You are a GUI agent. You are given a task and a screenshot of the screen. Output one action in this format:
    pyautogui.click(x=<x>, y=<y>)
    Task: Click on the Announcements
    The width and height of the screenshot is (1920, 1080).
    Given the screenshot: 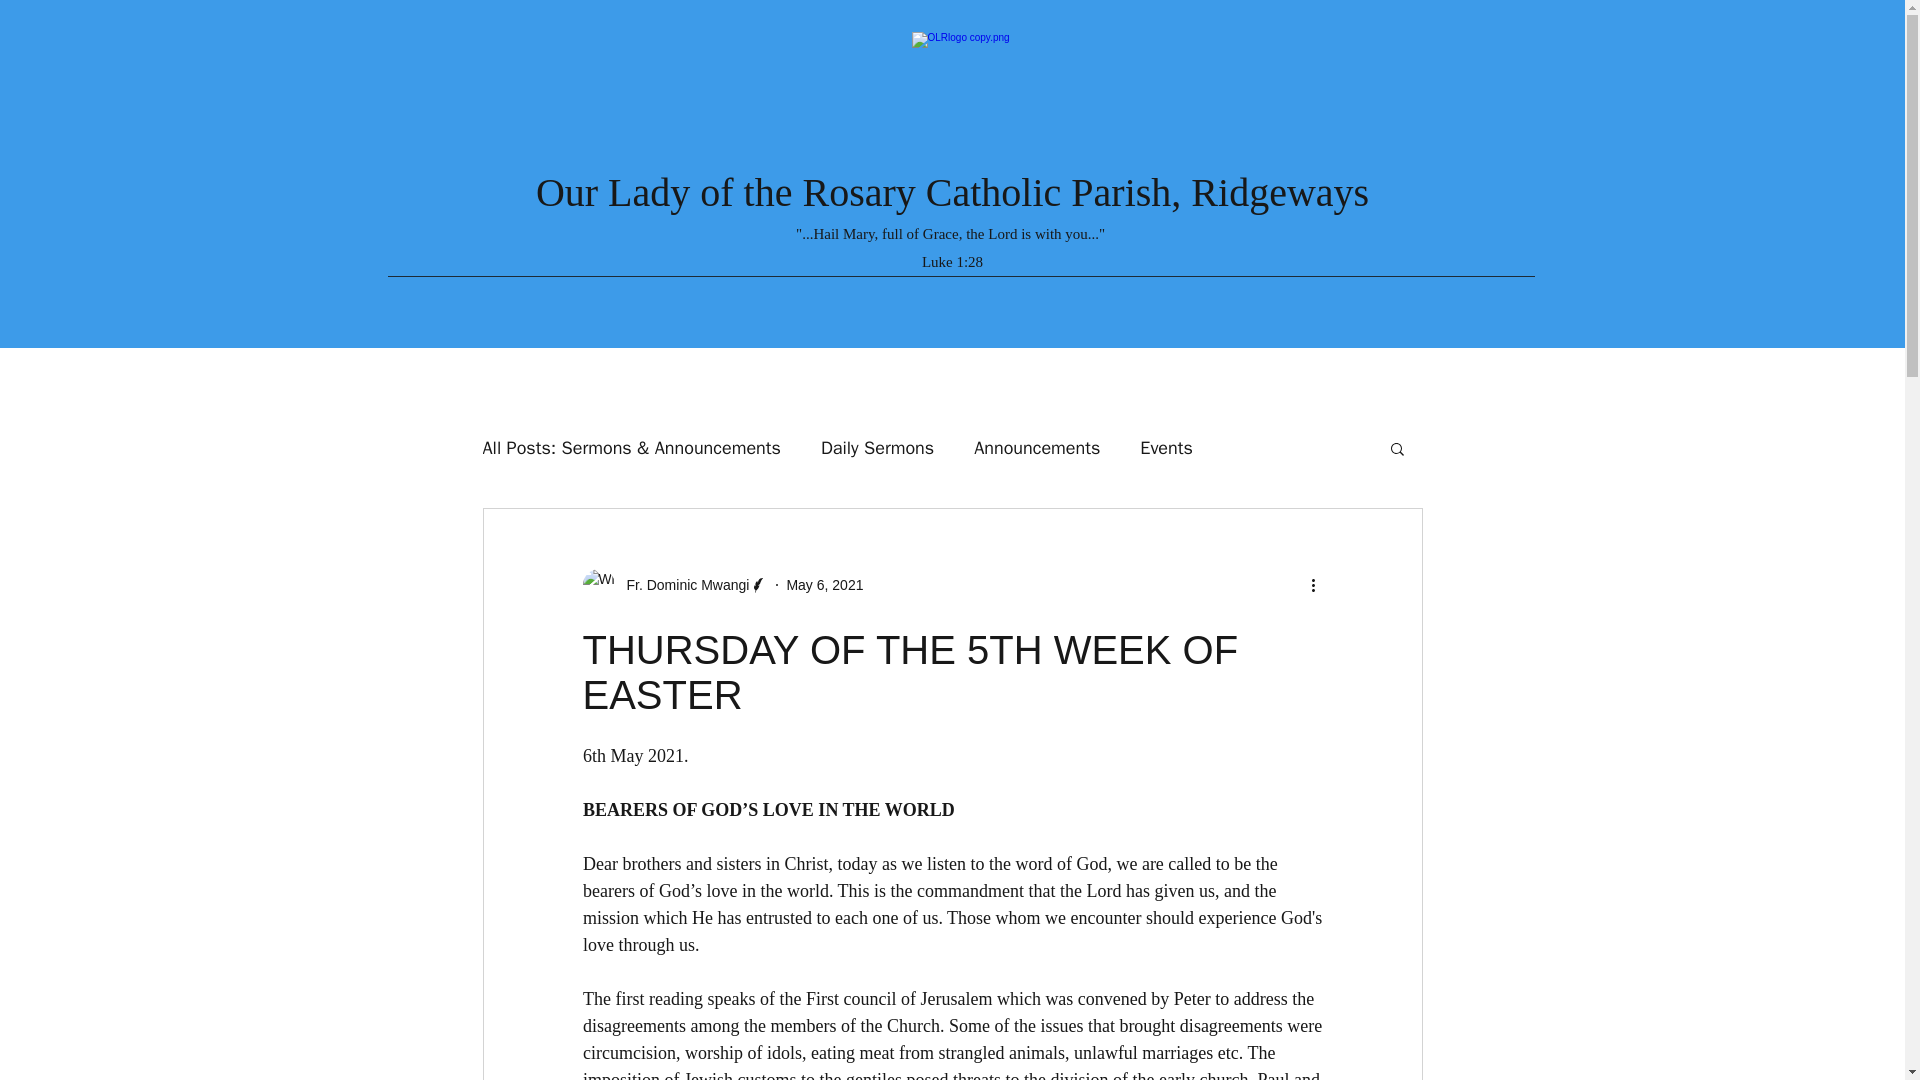 What is the action you would take?
    pyautogui.click(x=1036, y=448)
    